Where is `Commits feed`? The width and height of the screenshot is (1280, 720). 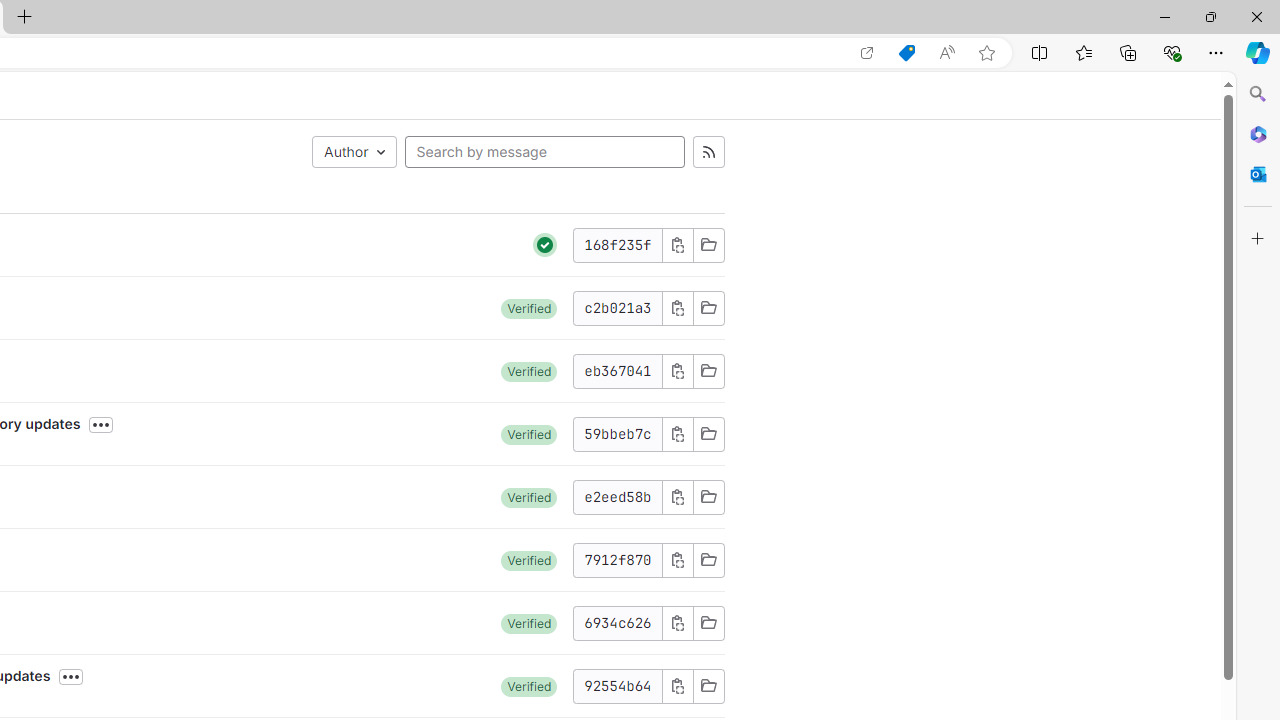
Commits feed is located at coordinates (708, 152).